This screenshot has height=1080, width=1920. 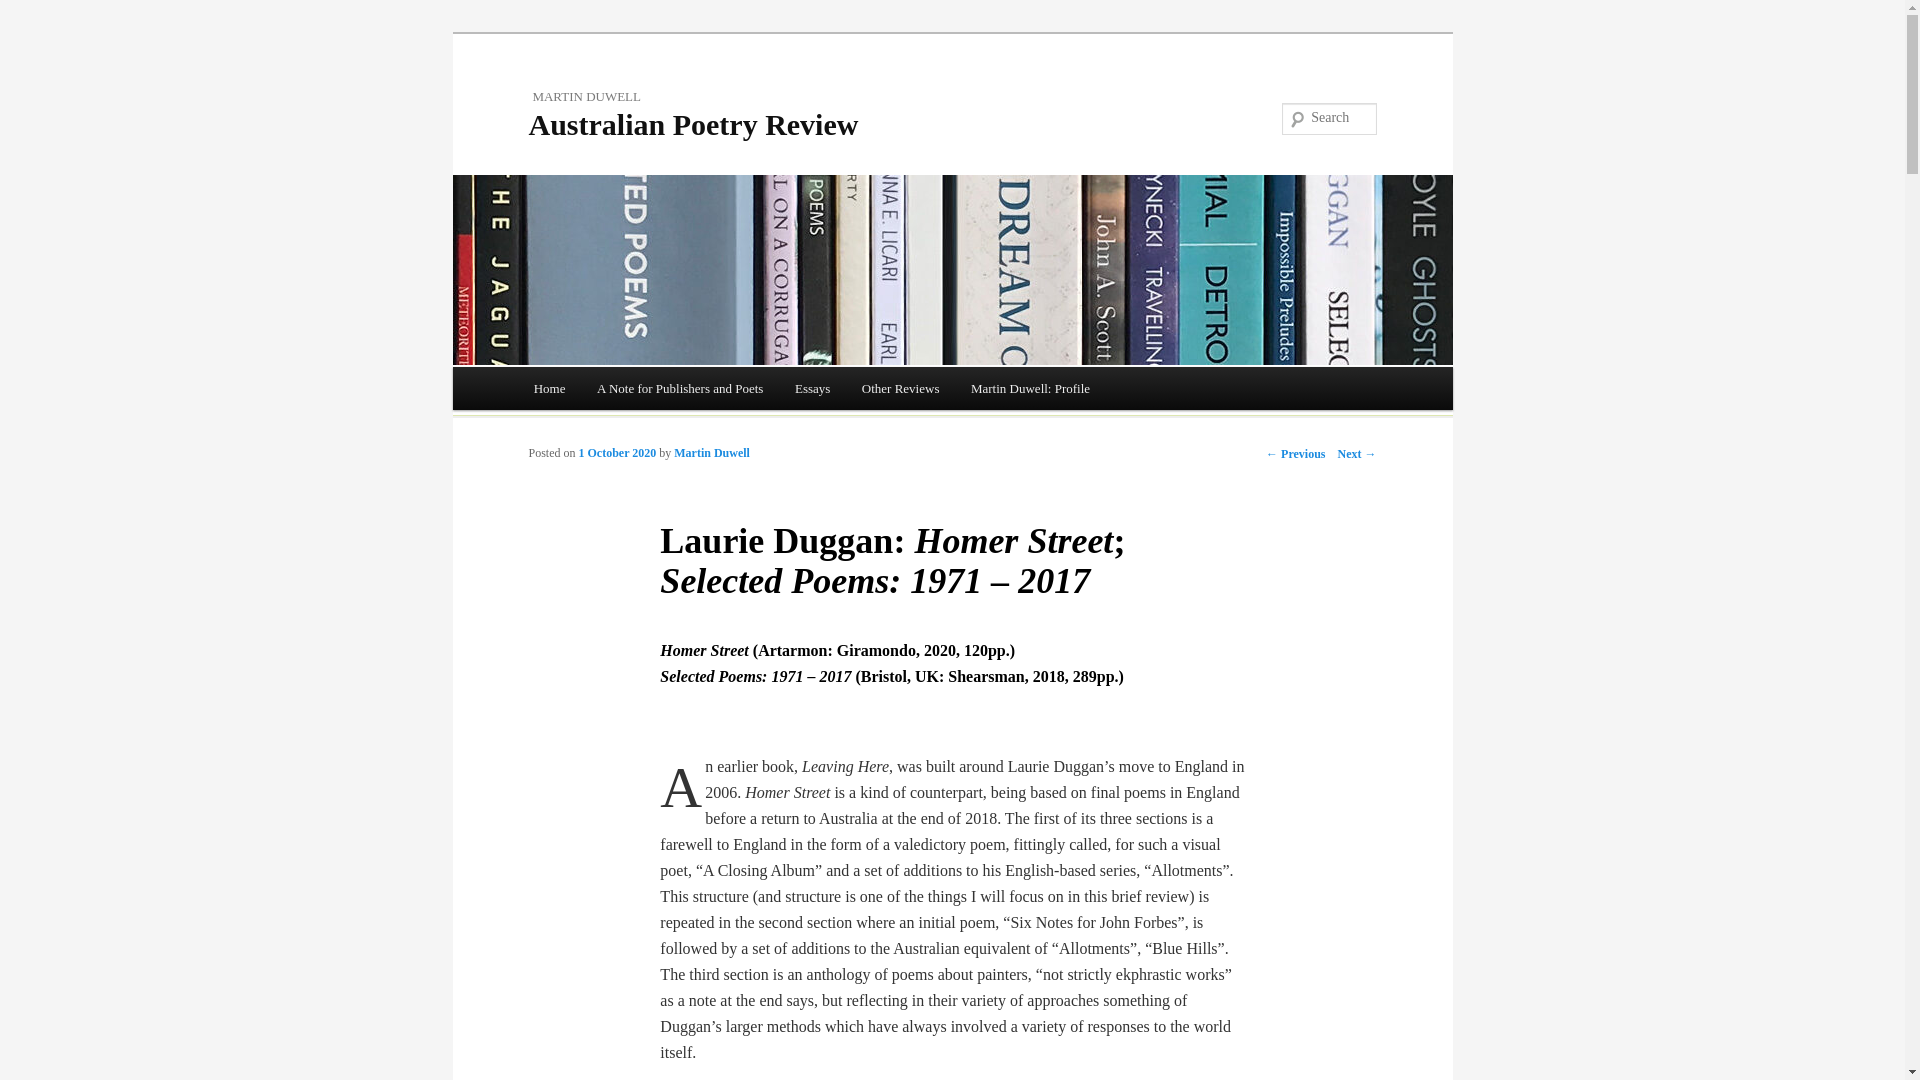 I want to click on Australian Poetry Review, so click(x=693, y=124).